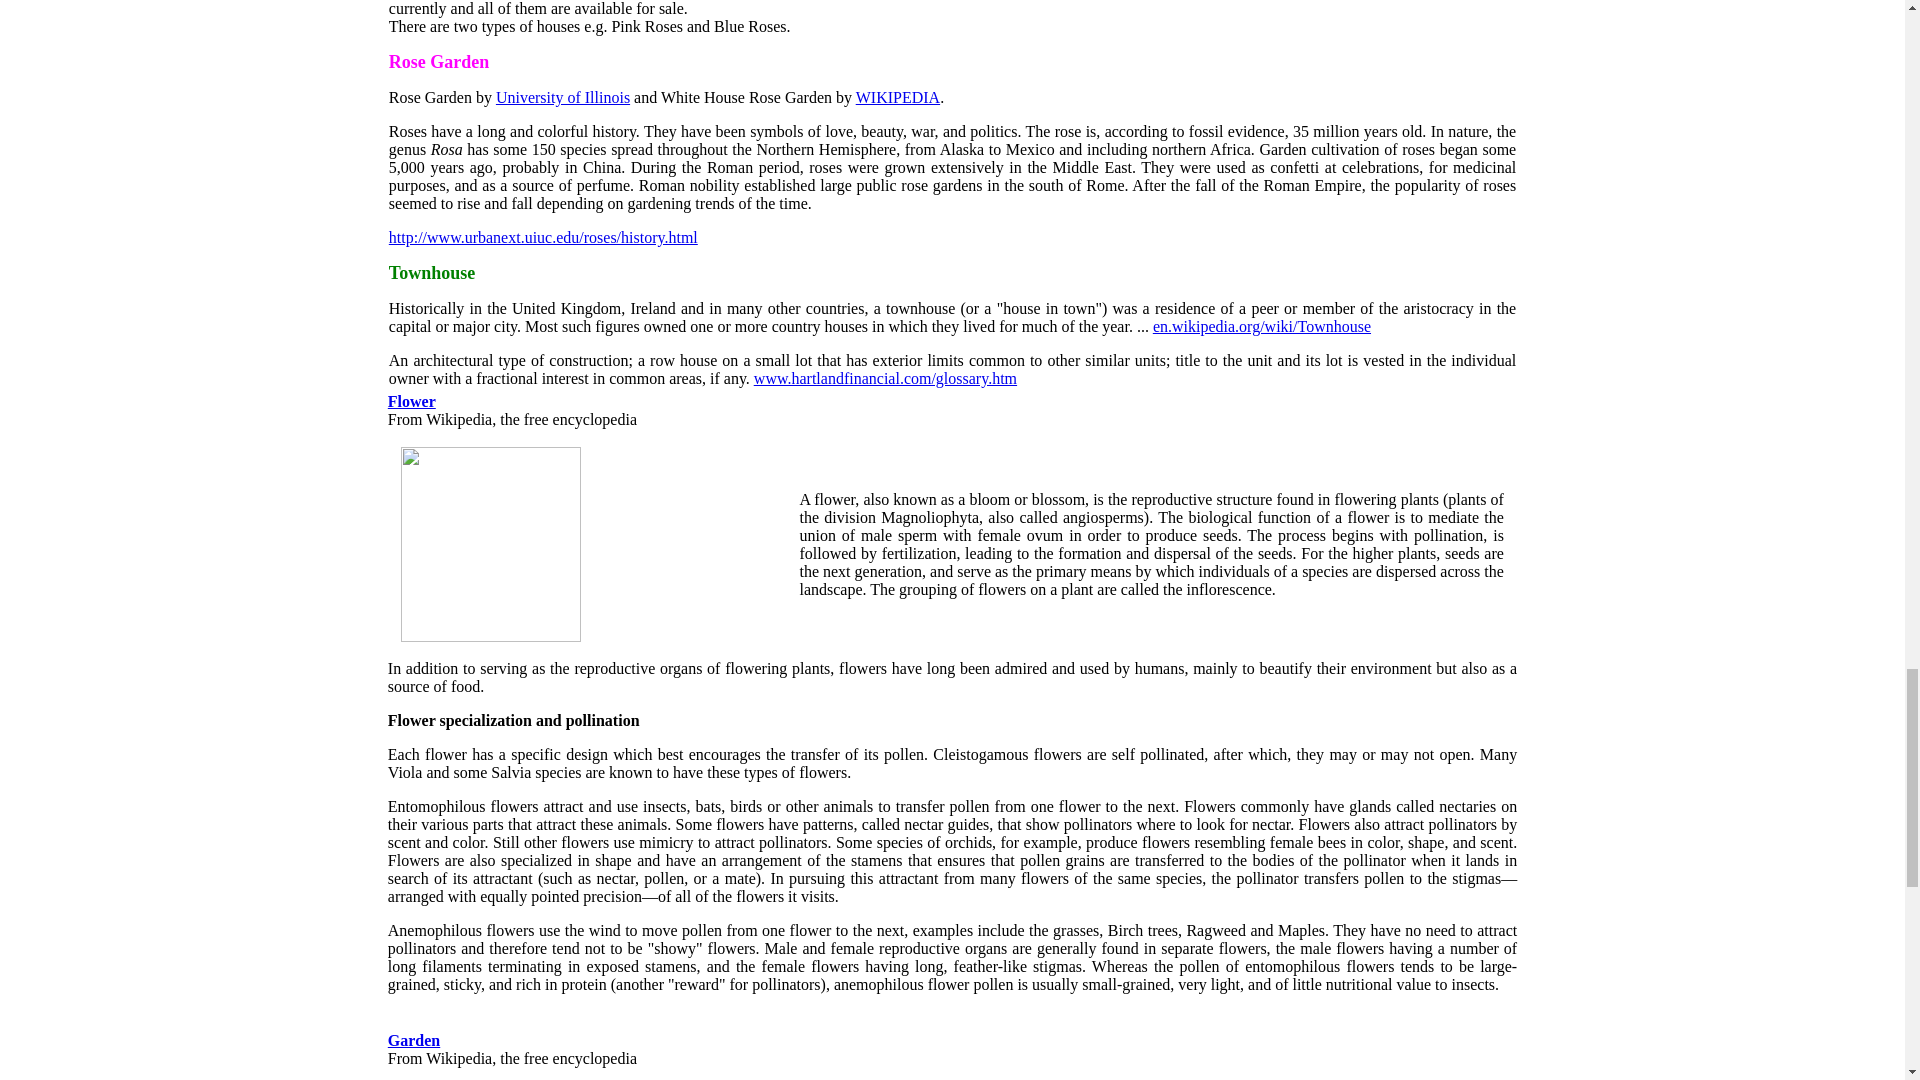  I want to click on WIKIPEDIA, so click(898, 96).